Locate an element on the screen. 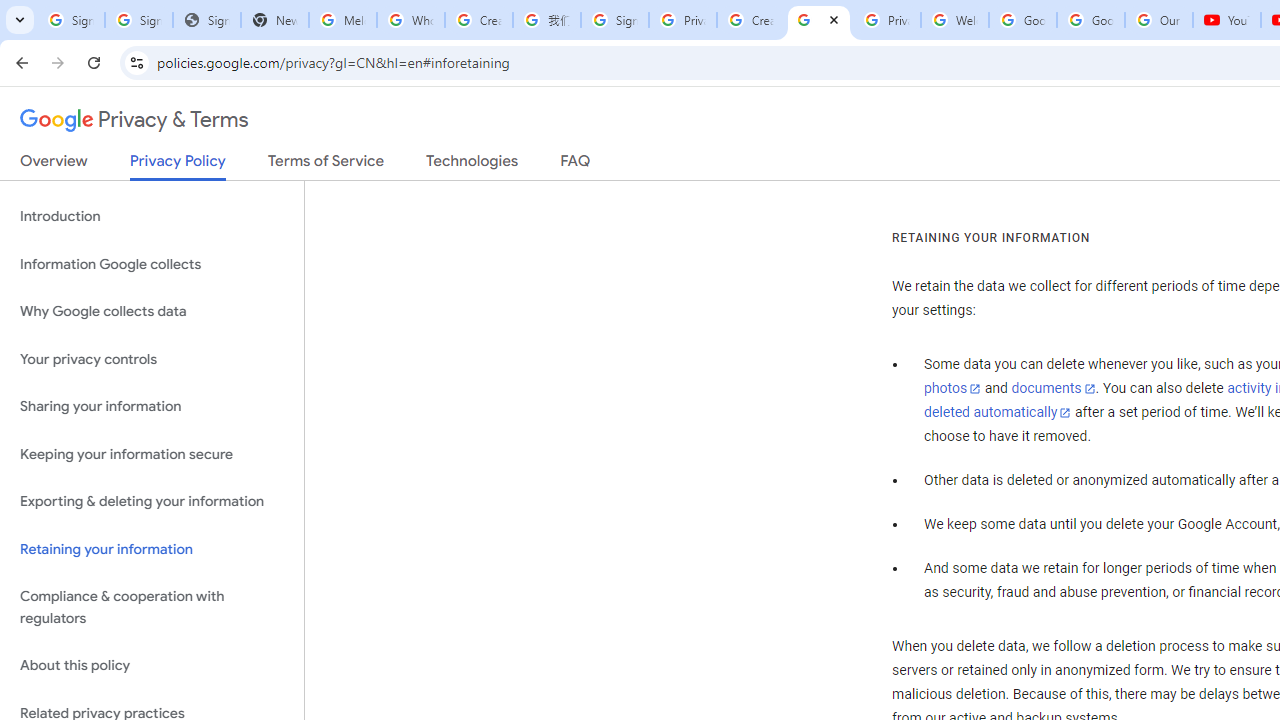  Technologies is located at coordinates (472, 165).